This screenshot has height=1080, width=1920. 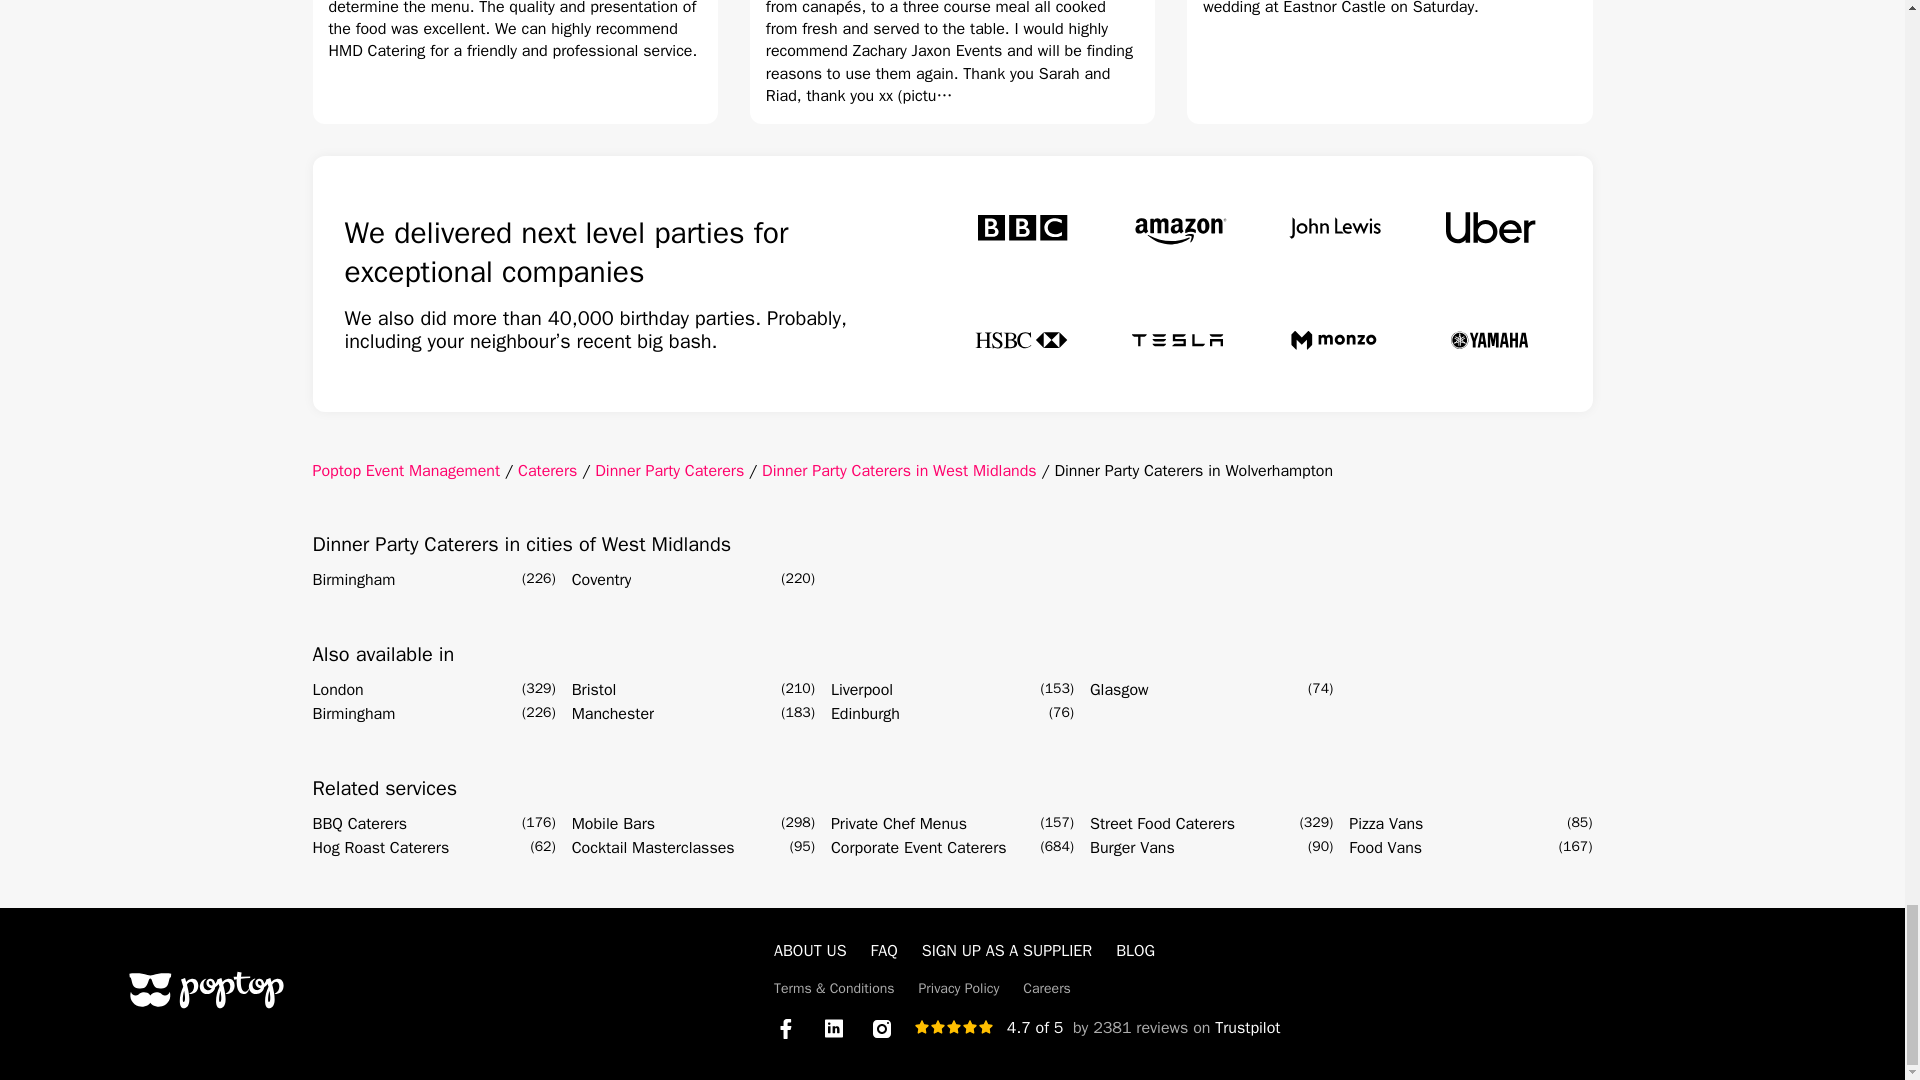 I want to click on Caterers, so click(x=548, y=470).